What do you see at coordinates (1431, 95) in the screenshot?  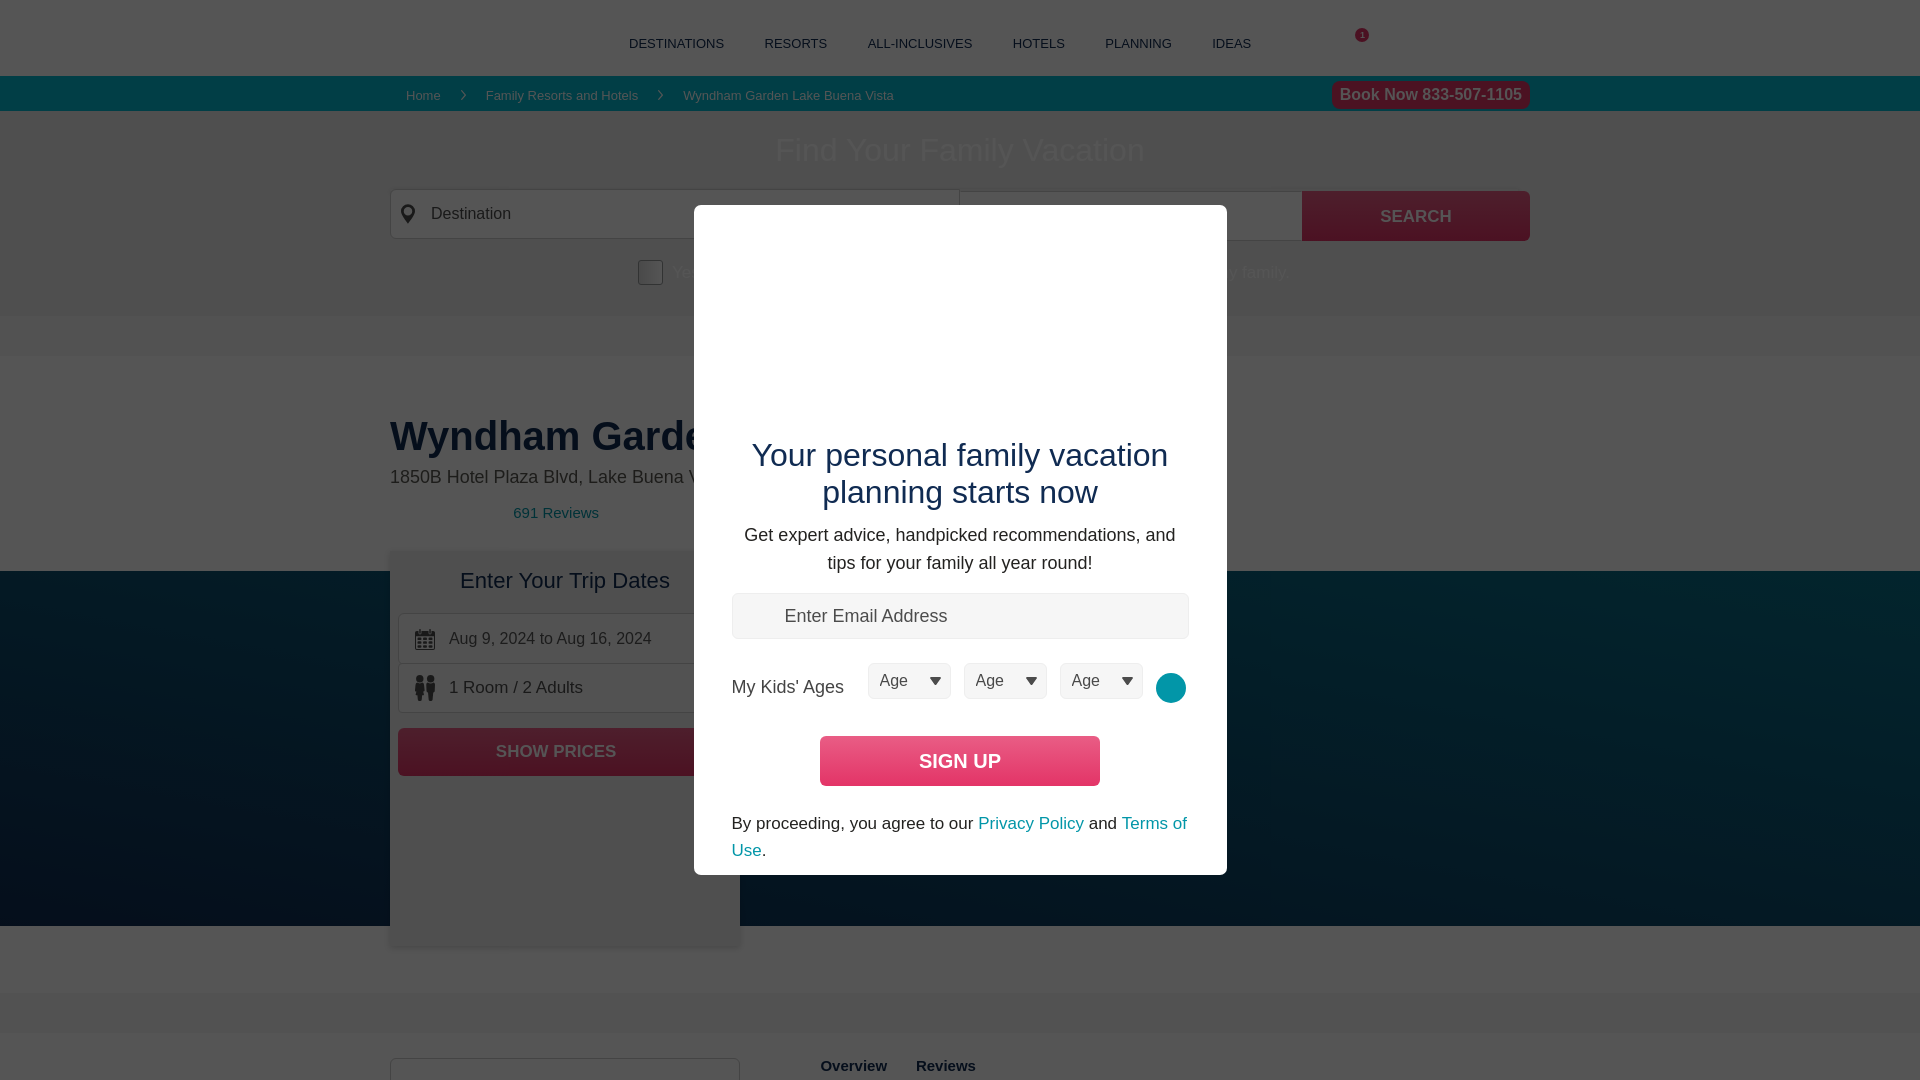 I see `Search` at bounding box center [1431, 95].